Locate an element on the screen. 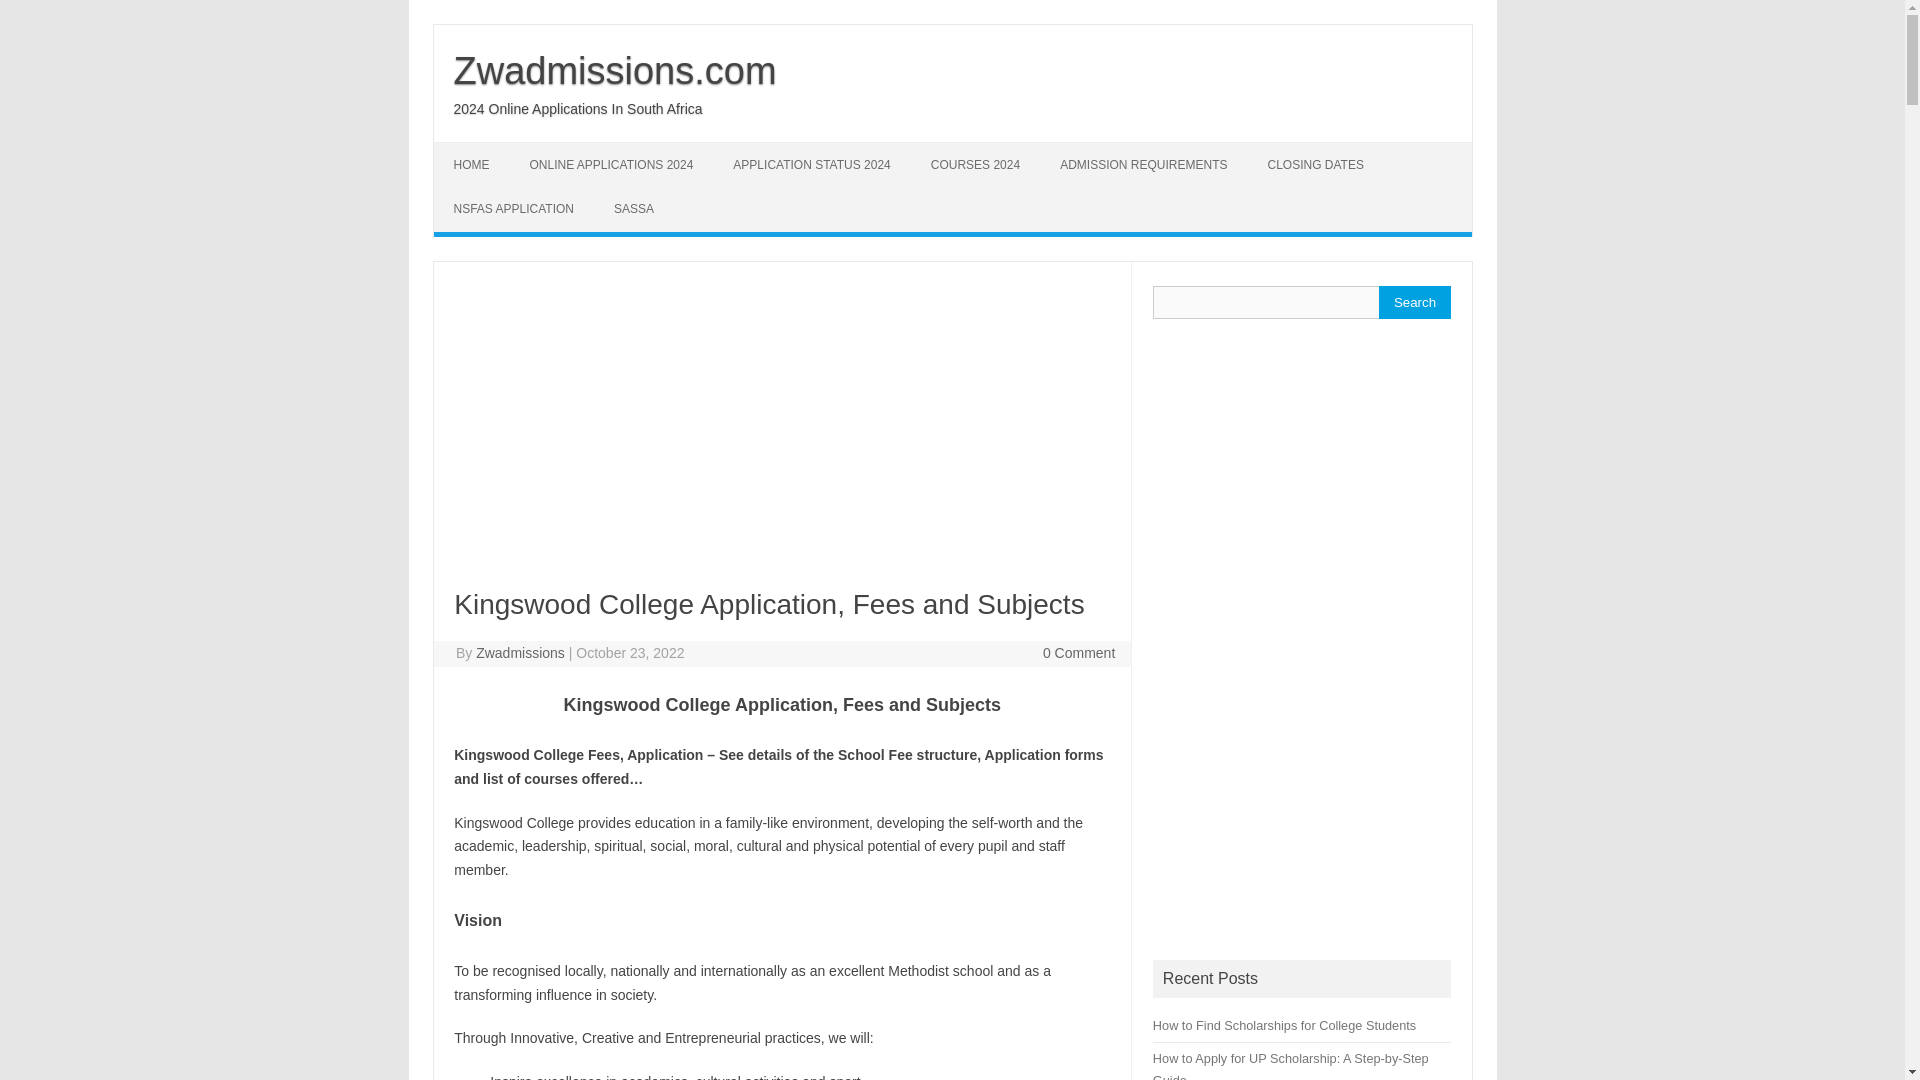  APPLICATION STATUS 2024 is located at coordinates (811, 164).